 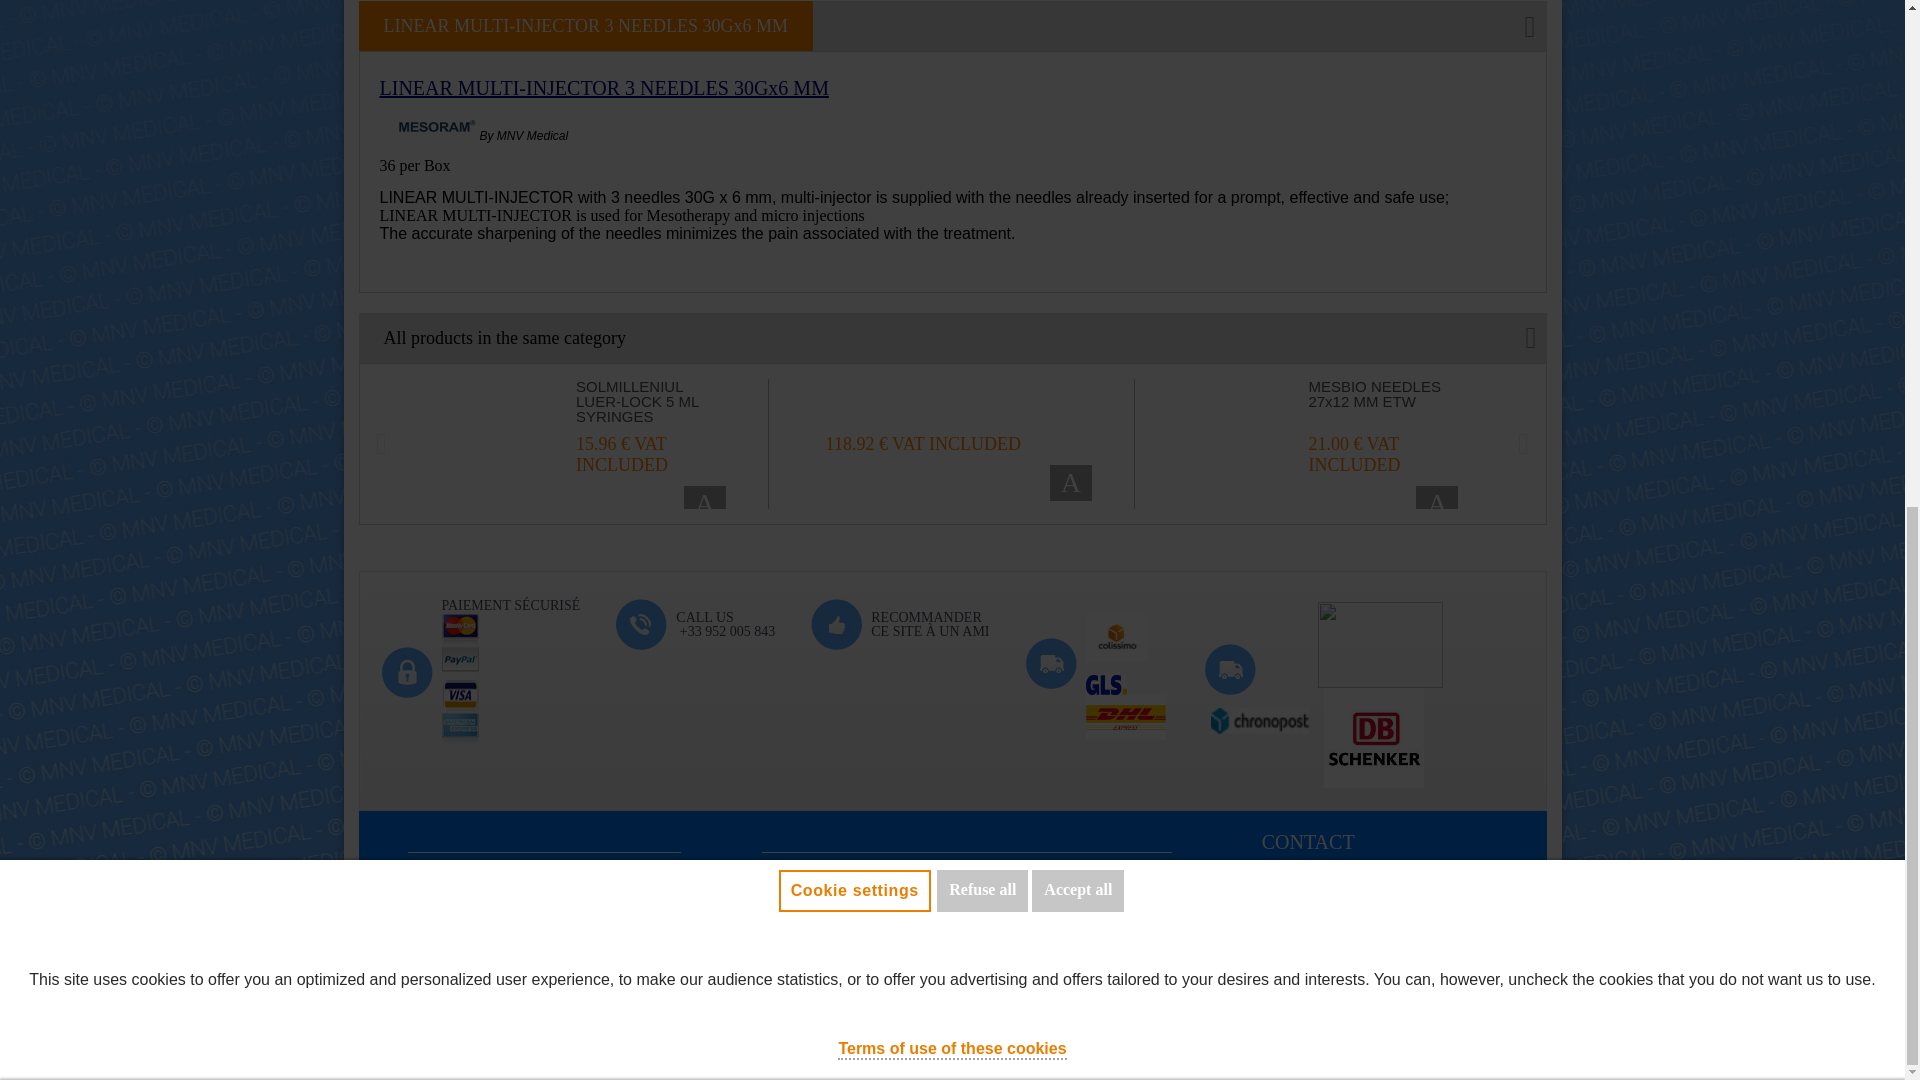 What do you see at coordinates (512, 960) in the screenshot?
I see `Your E-mail` at bounding box center [512, 960].